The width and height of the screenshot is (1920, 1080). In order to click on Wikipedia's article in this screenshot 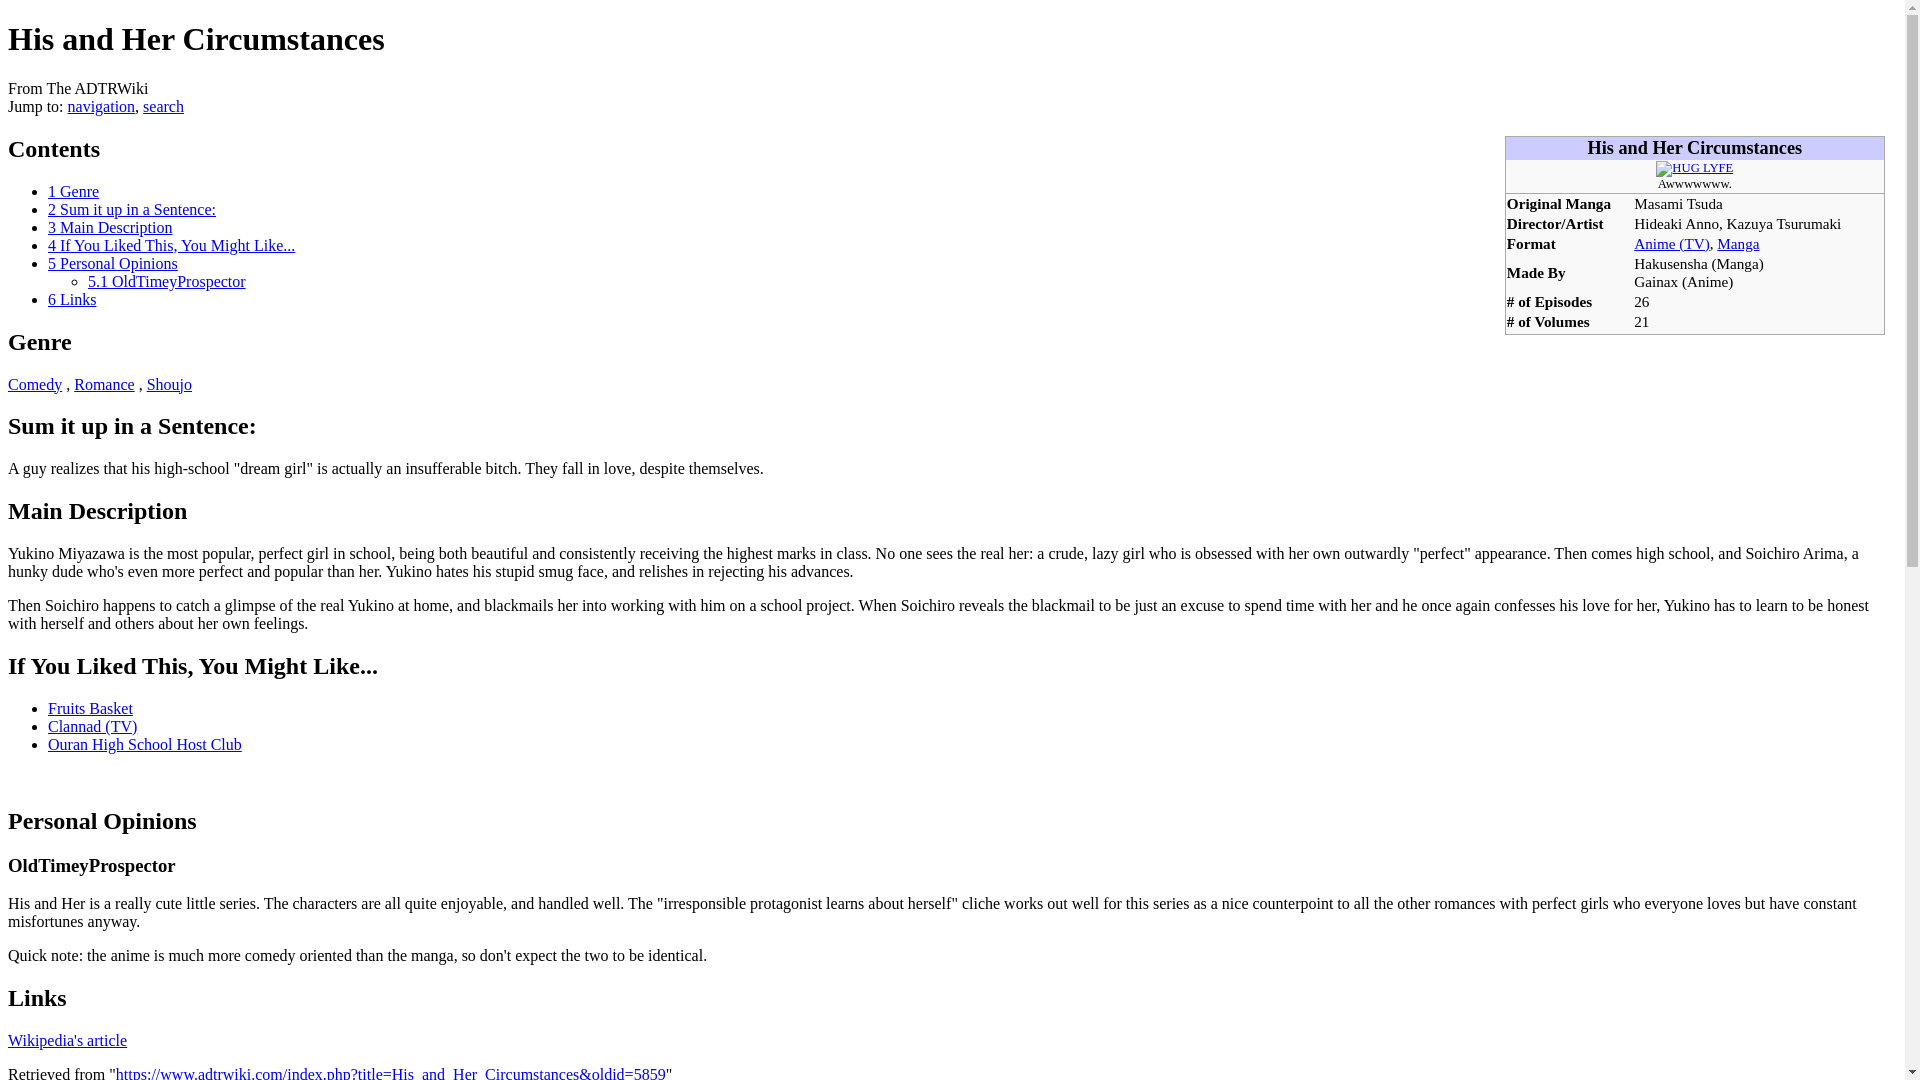, I will do `click(66, 1040)`.